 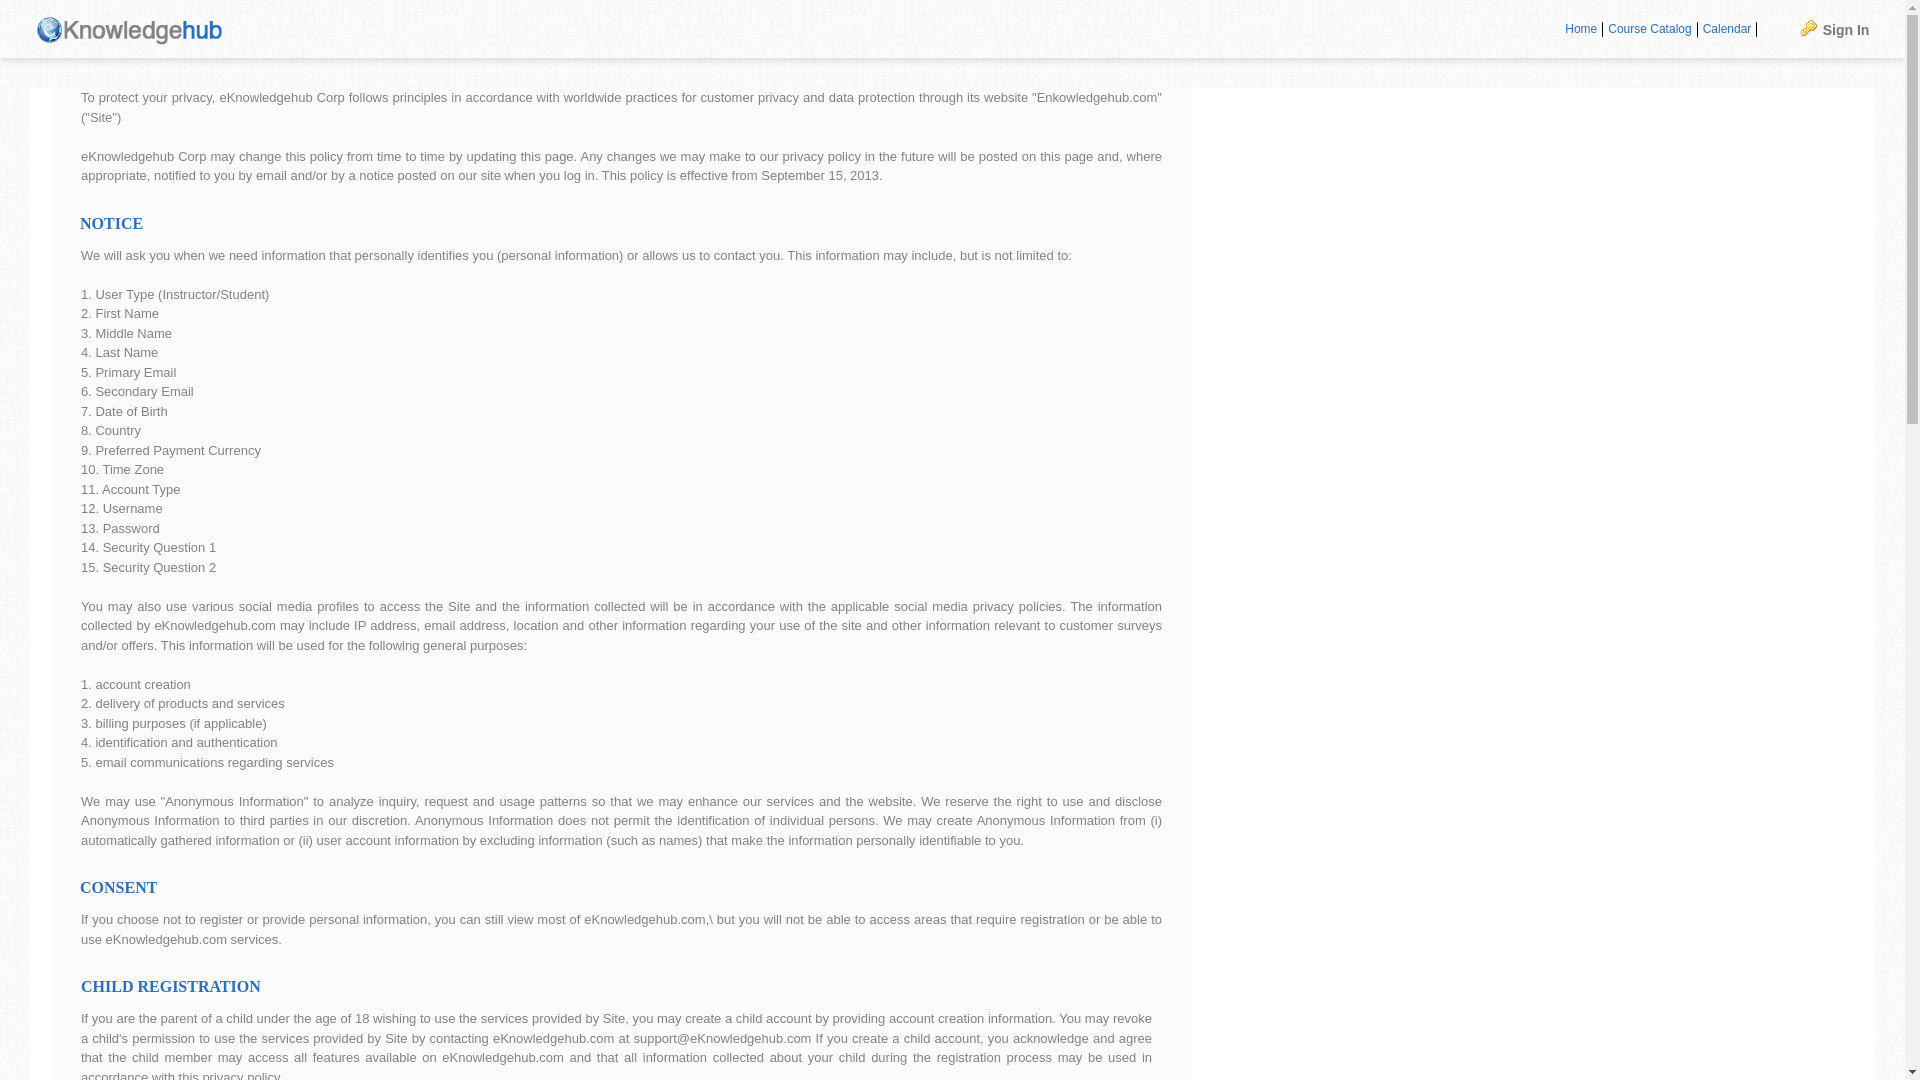 What do you see at coordinates (130, 28) in the screenshot?
I see `Go to eknowledgehub` at bounding box center [130, 28].